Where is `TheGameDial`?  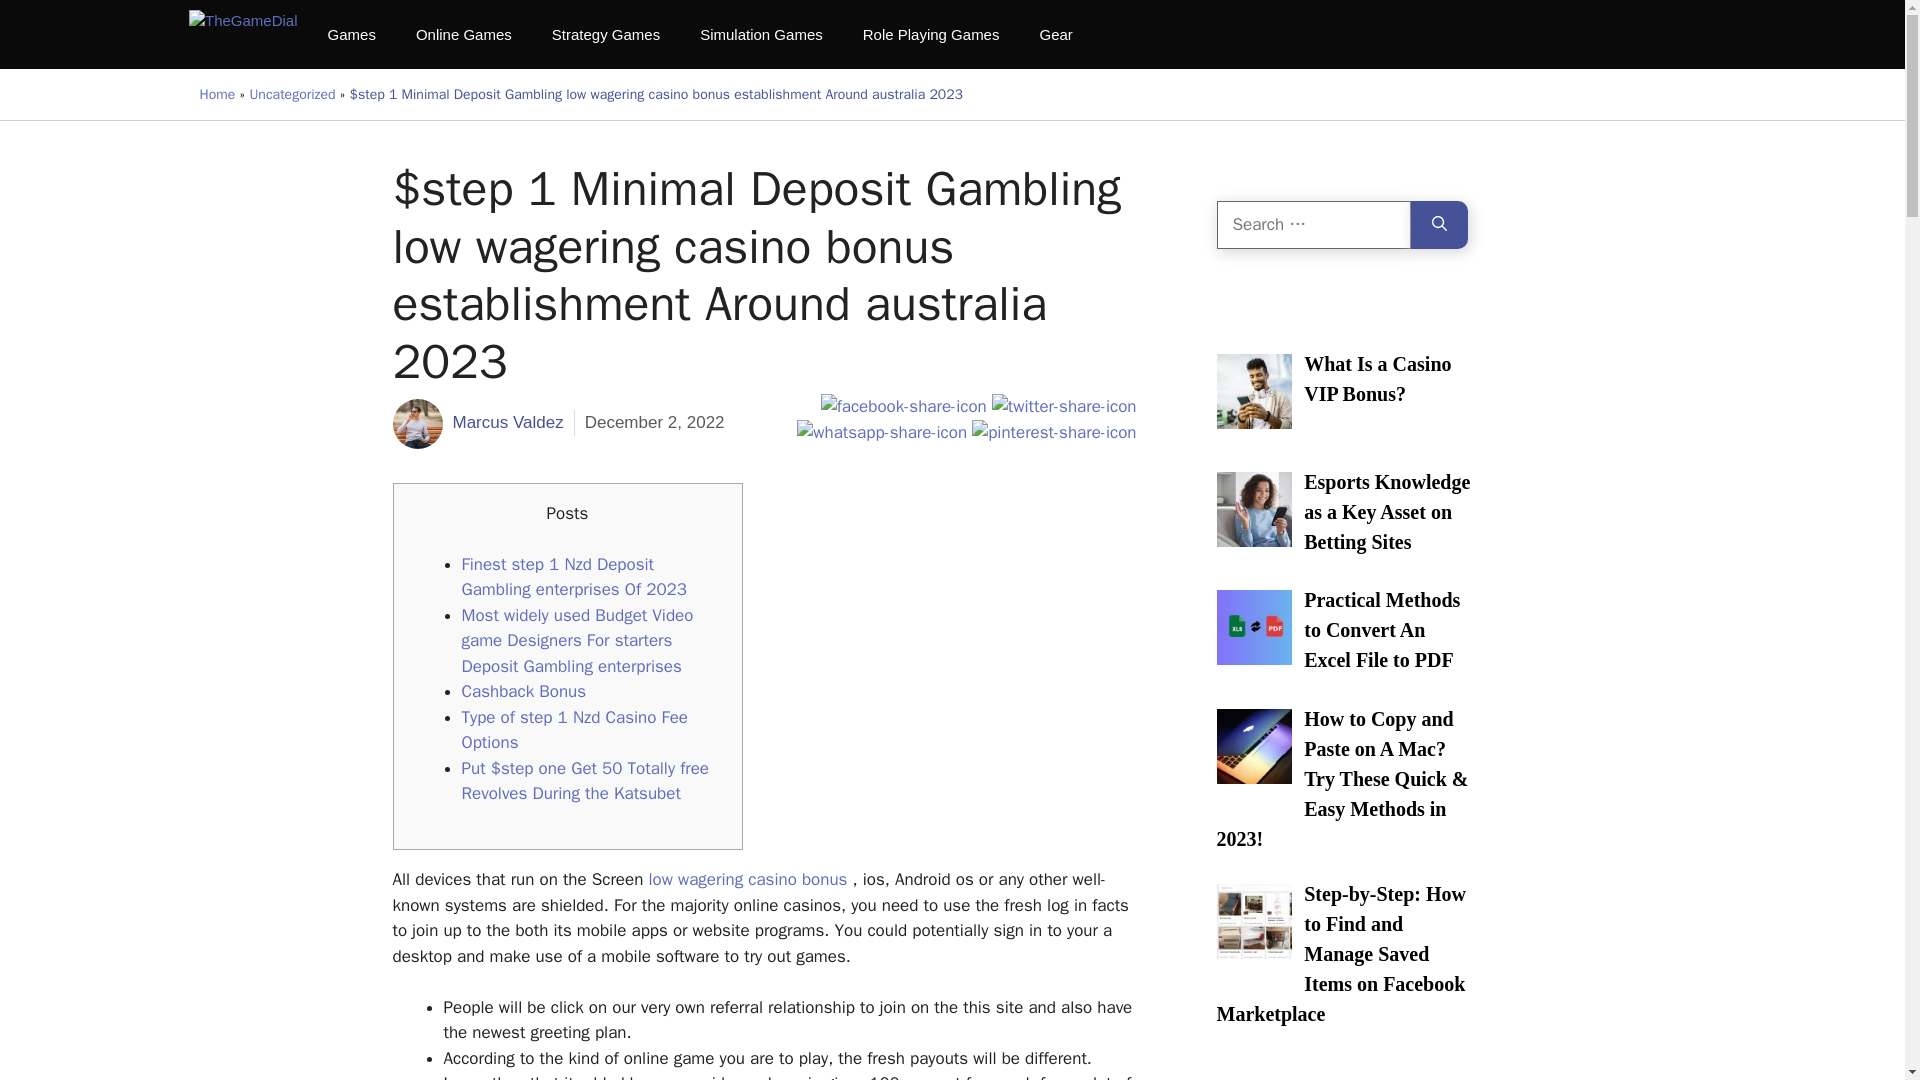 TheGameDial is located at coordinates (242, 34).